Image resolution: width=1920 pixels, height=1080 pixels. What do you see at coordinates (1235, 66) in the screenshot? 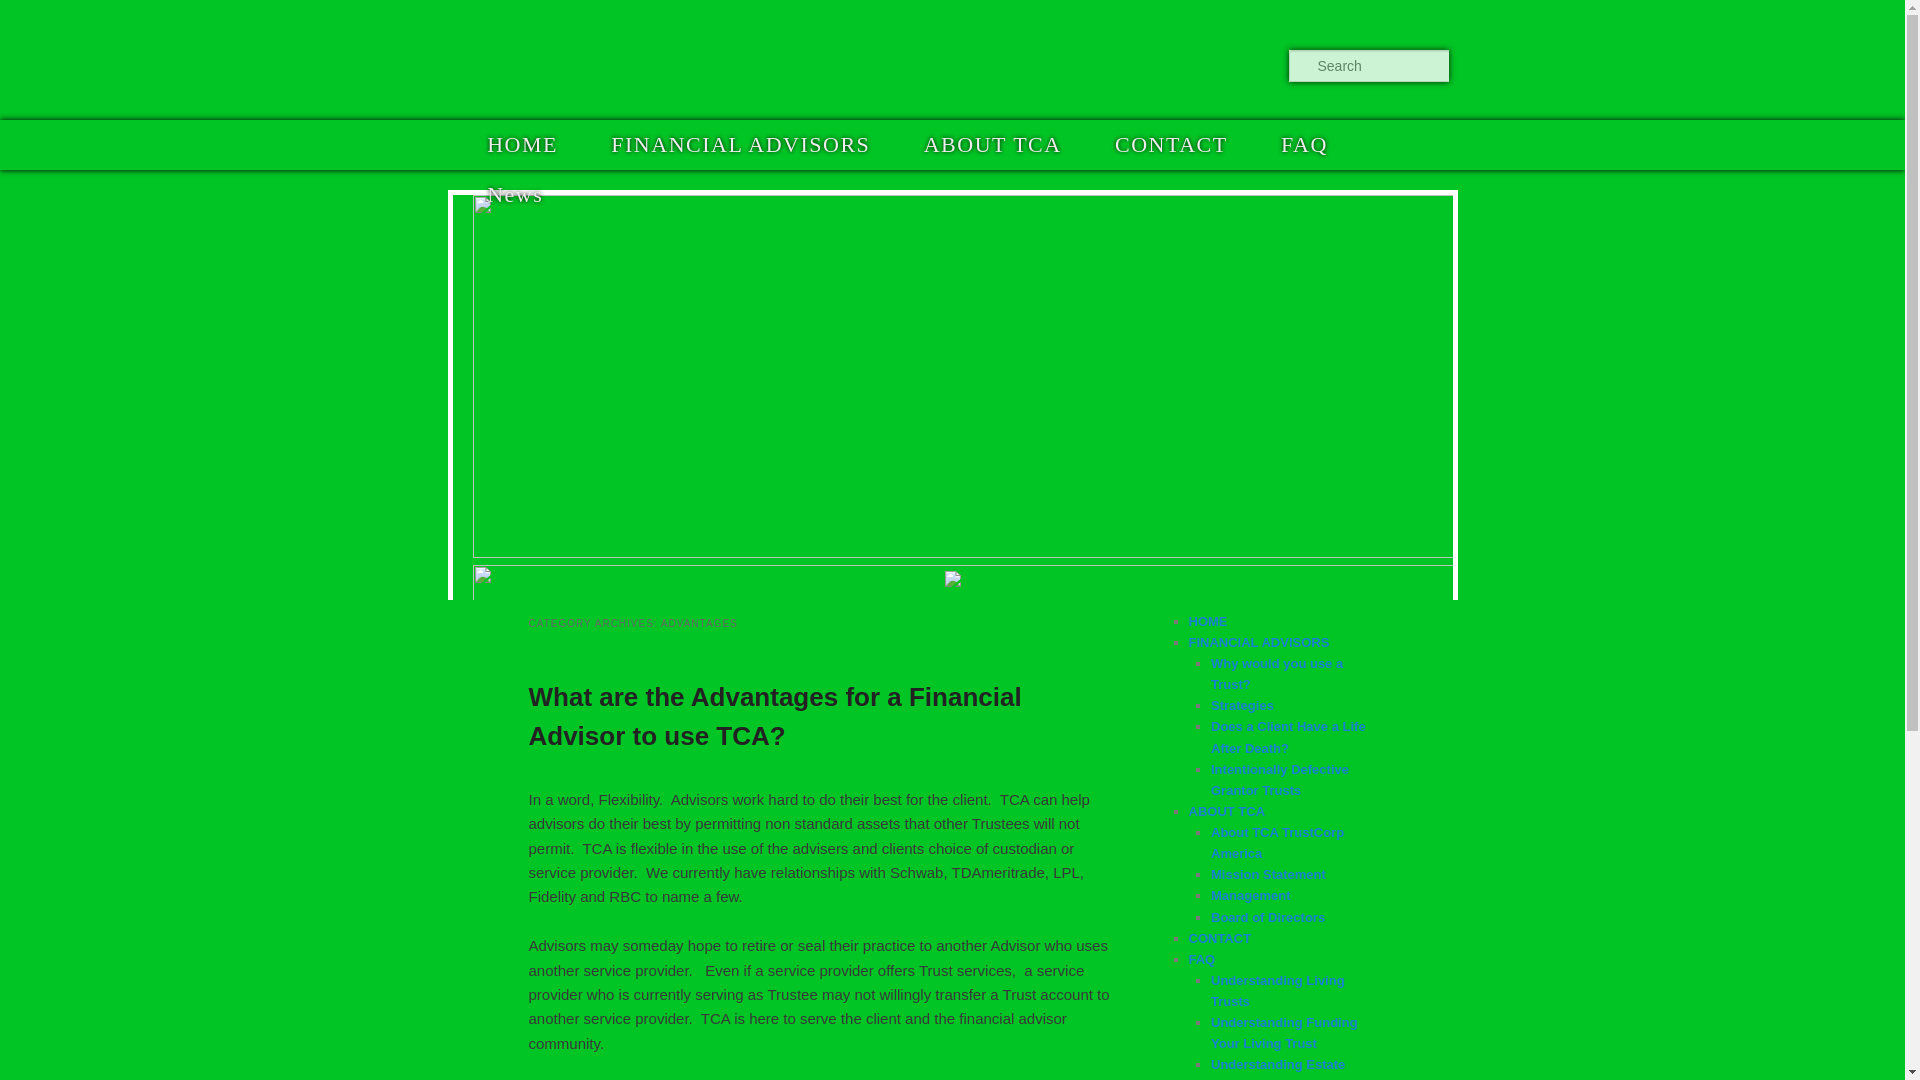
I see `TCA Twitter` at bounding box center [1235, 66].